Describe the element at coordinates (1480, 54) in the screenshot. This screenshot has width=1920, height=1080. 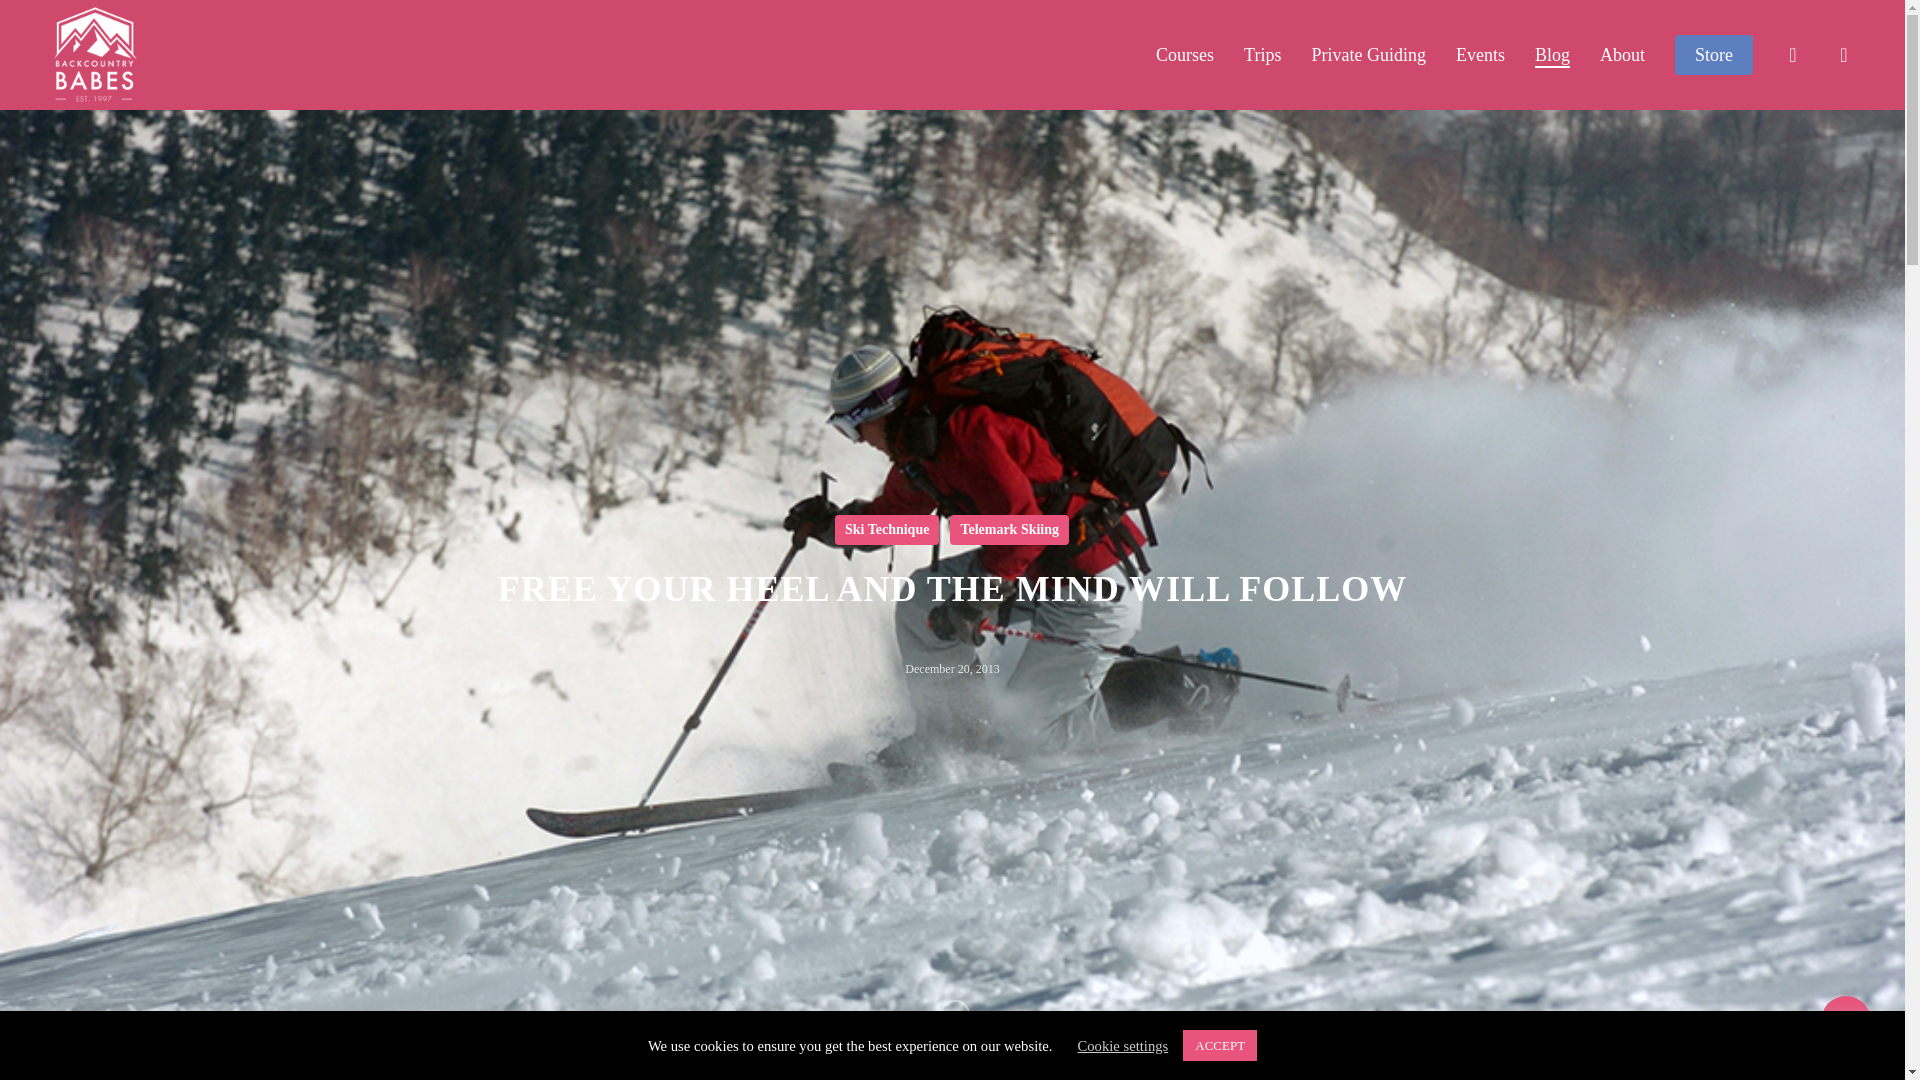
I see `Events` at that location.